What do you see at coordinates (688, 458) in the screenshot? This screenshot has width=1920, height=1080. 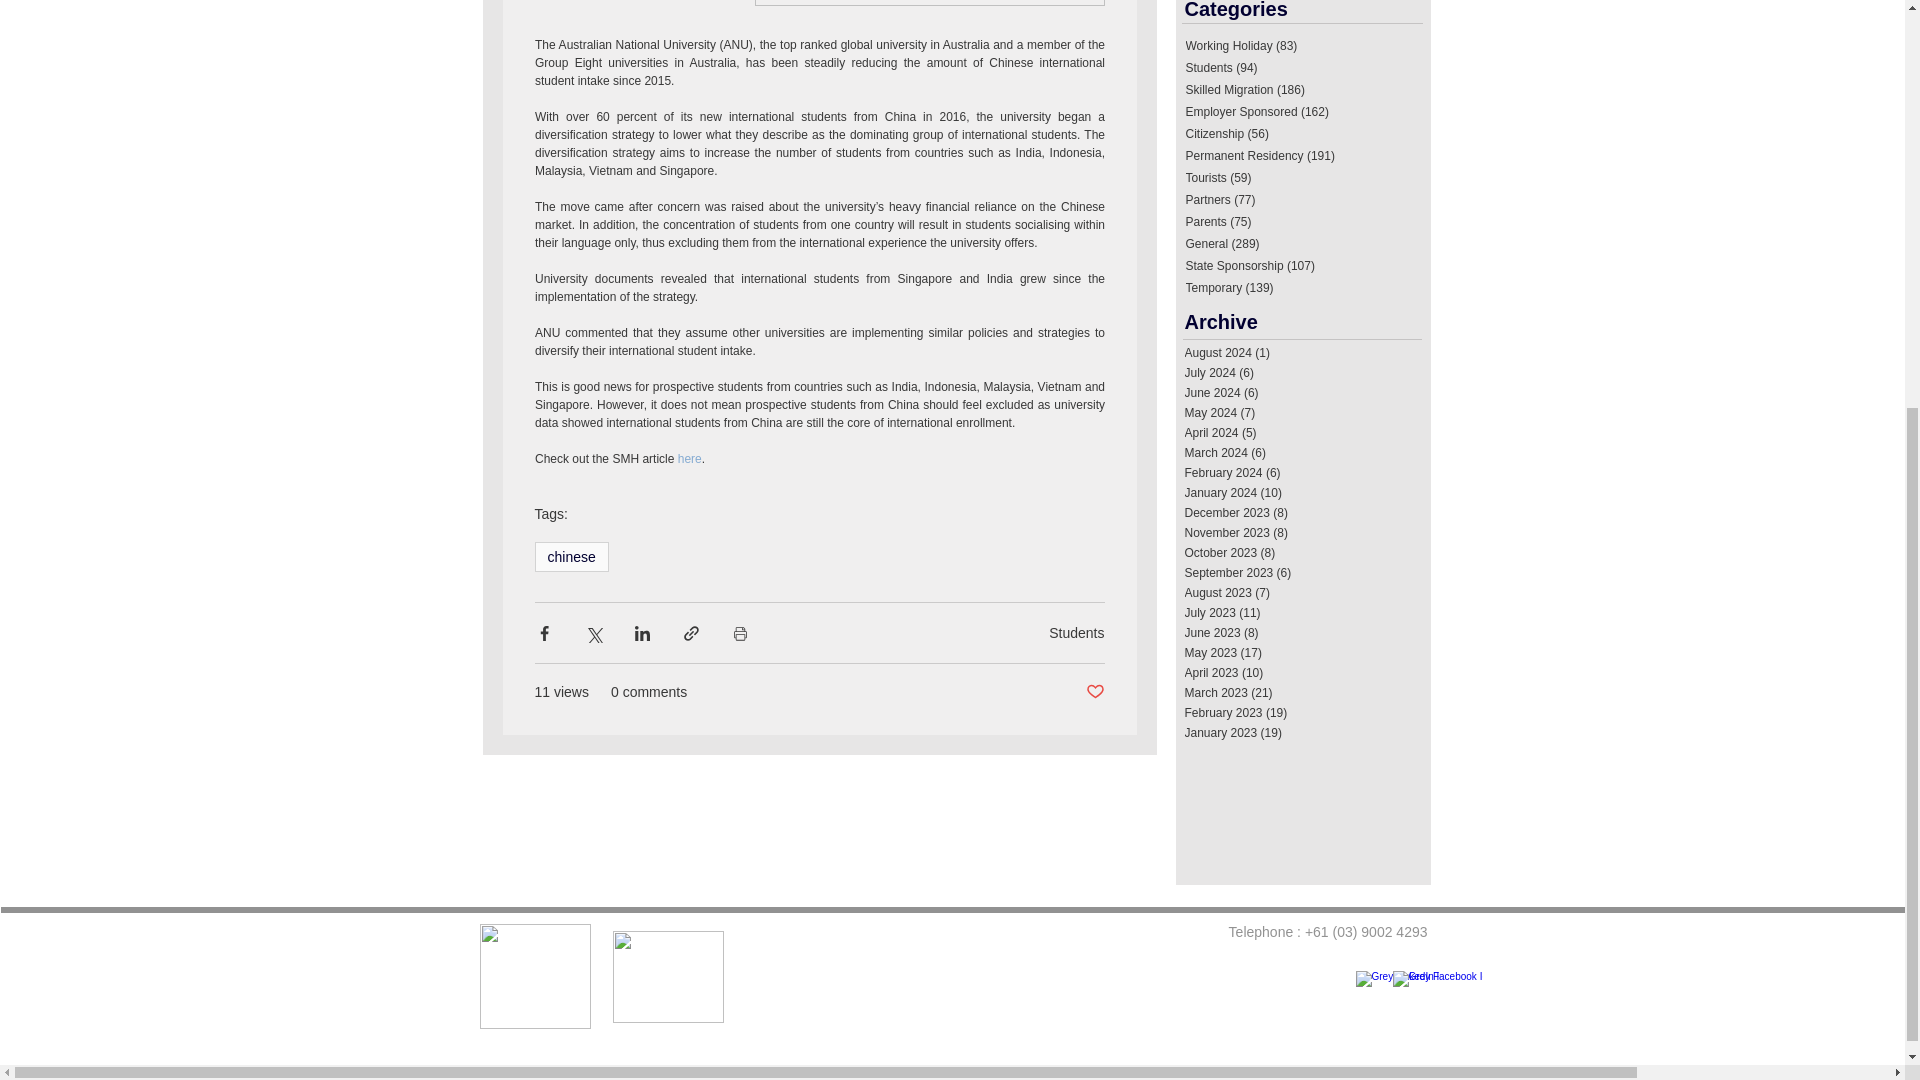 I see `here` at bounding box center [688, 458].